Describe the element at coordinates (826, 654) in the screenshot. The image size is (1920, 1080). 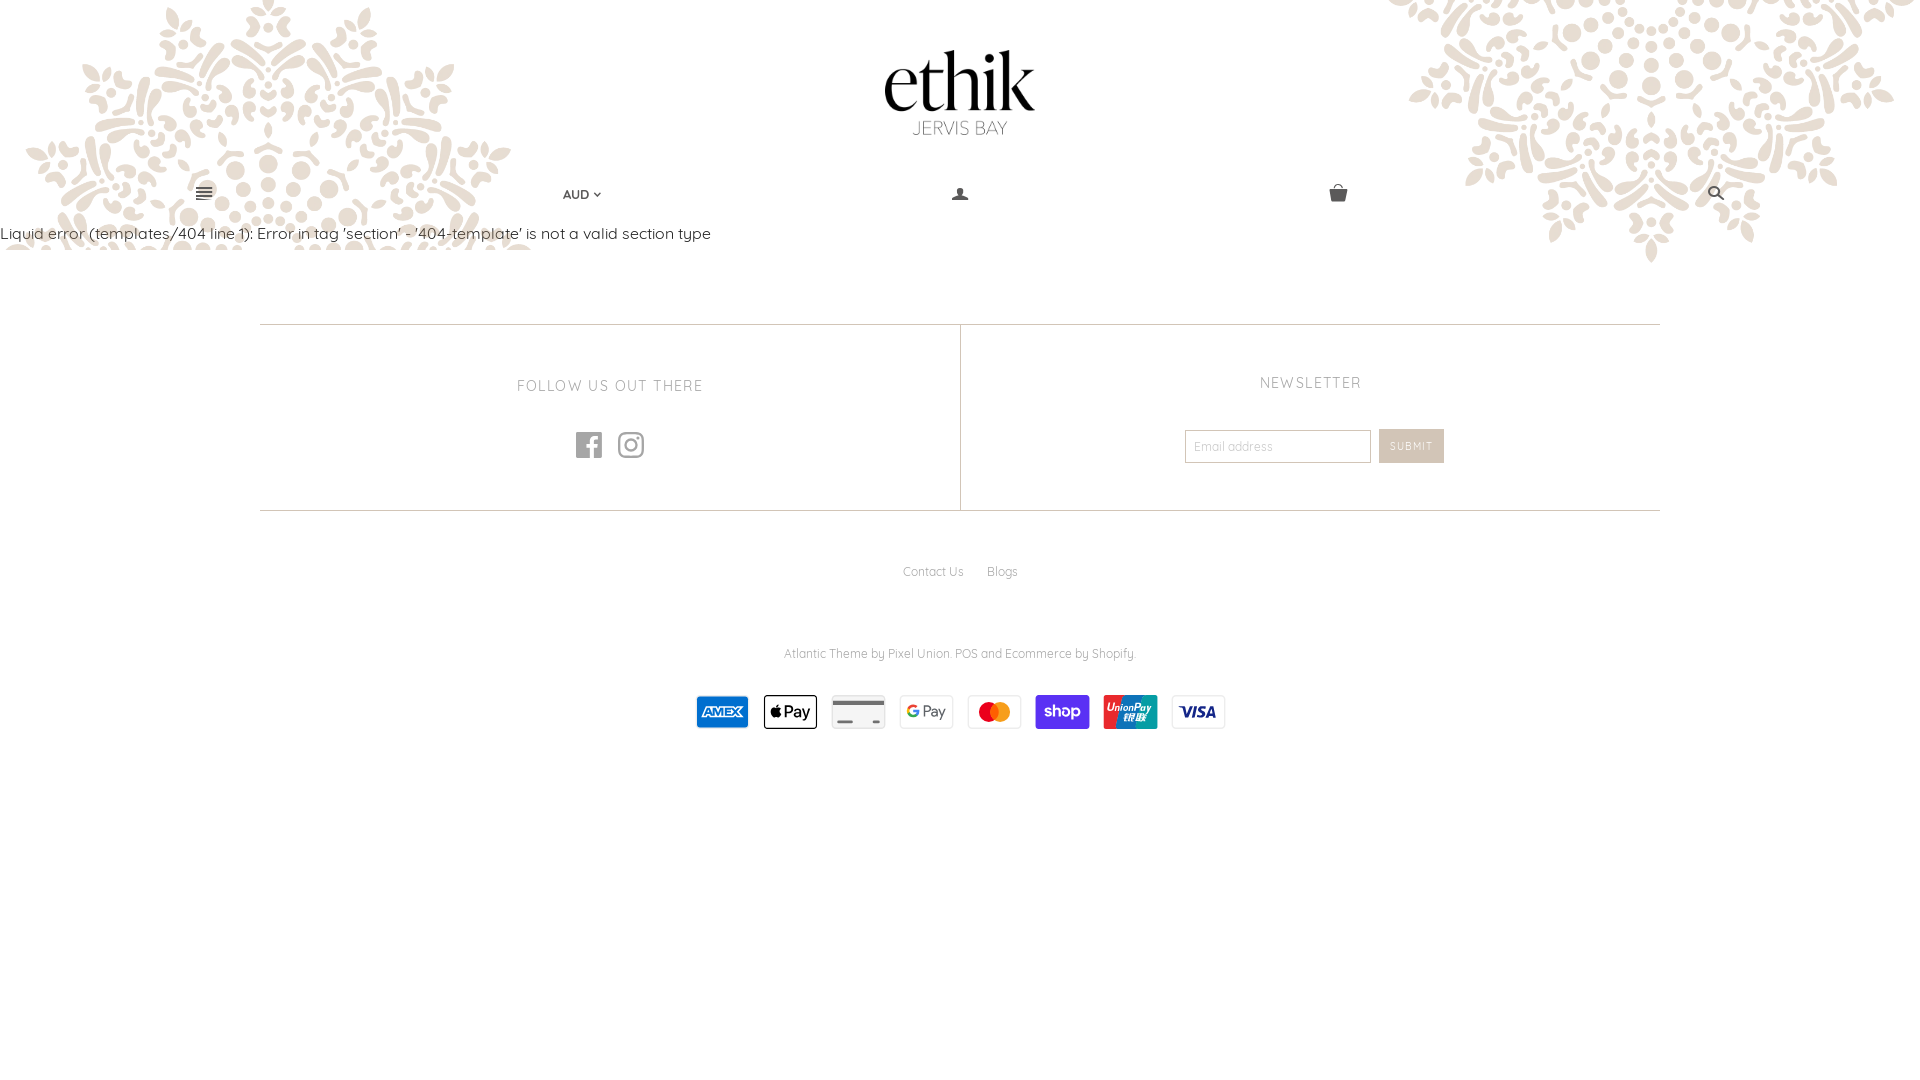
I see `Atlantic Theme` at that location.